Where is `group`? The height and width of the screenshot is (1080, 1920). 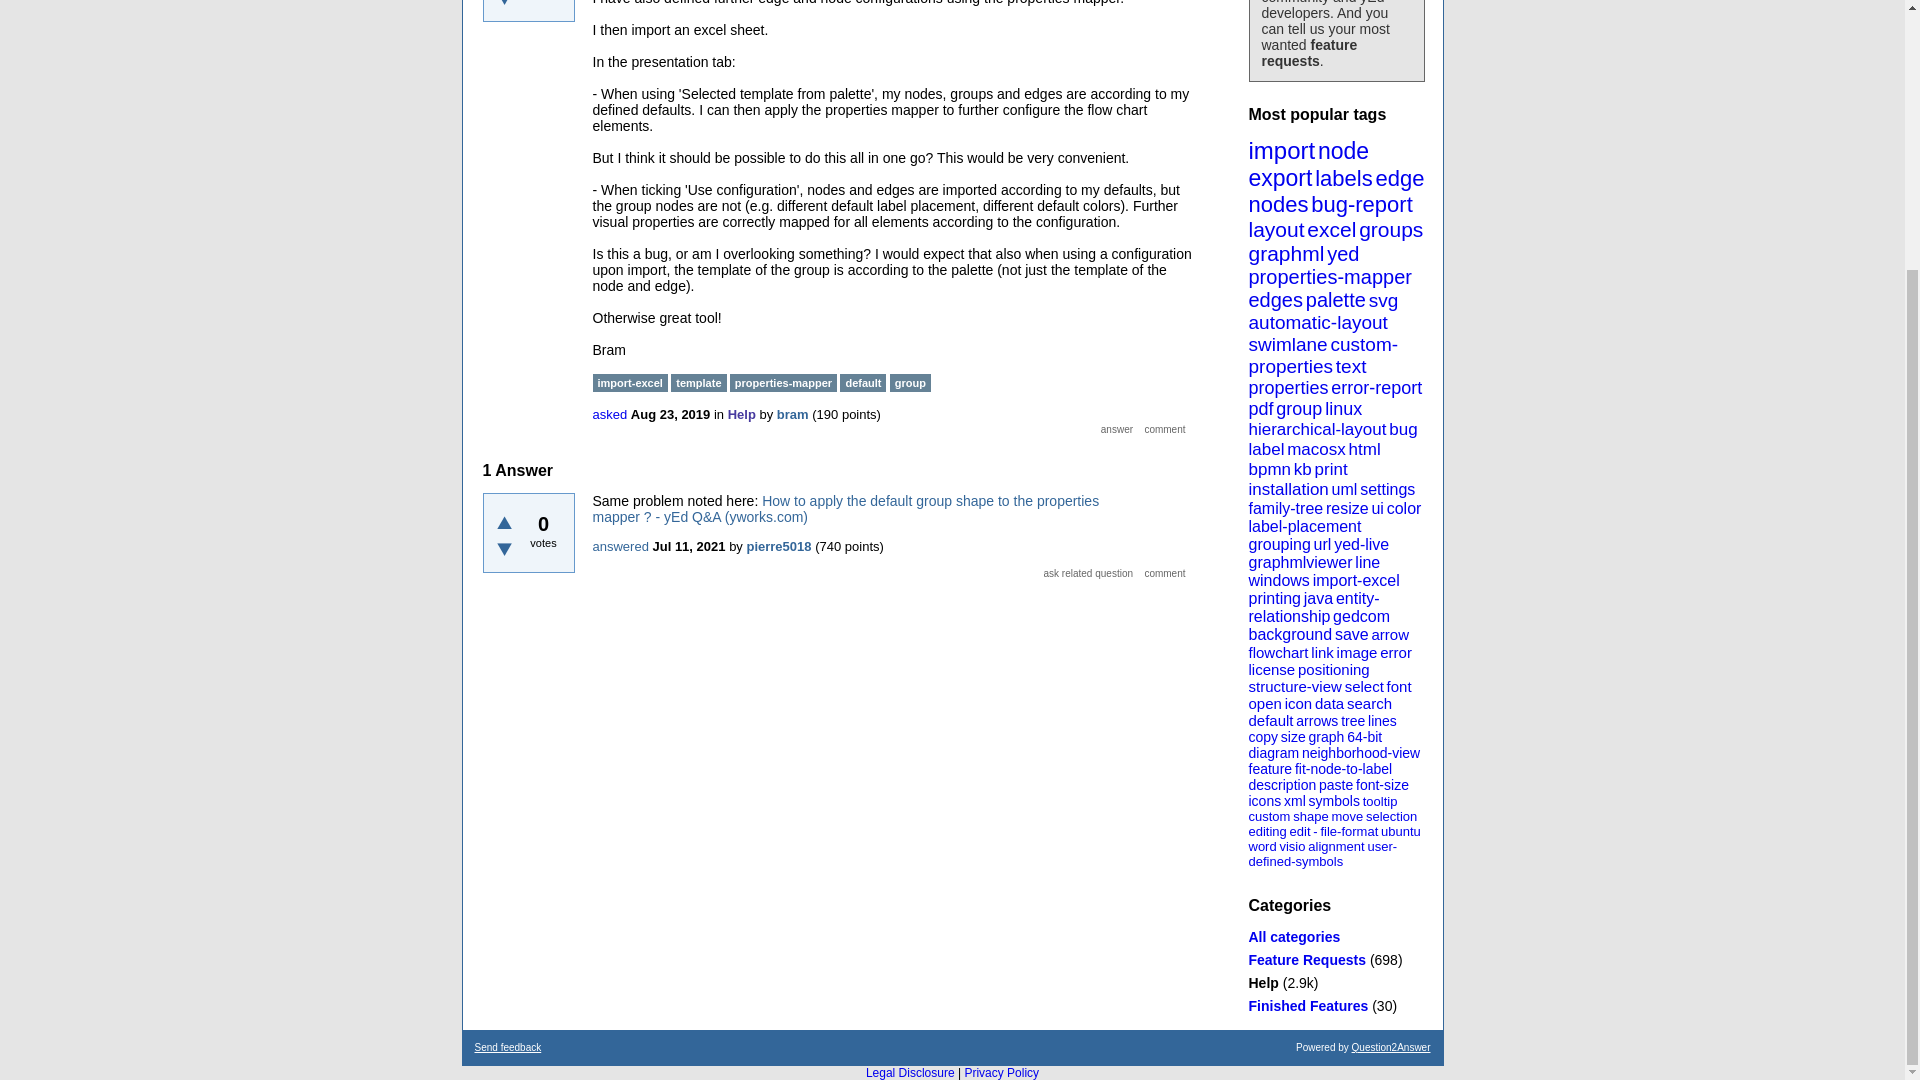 group is located at coordinates (1299, 408).